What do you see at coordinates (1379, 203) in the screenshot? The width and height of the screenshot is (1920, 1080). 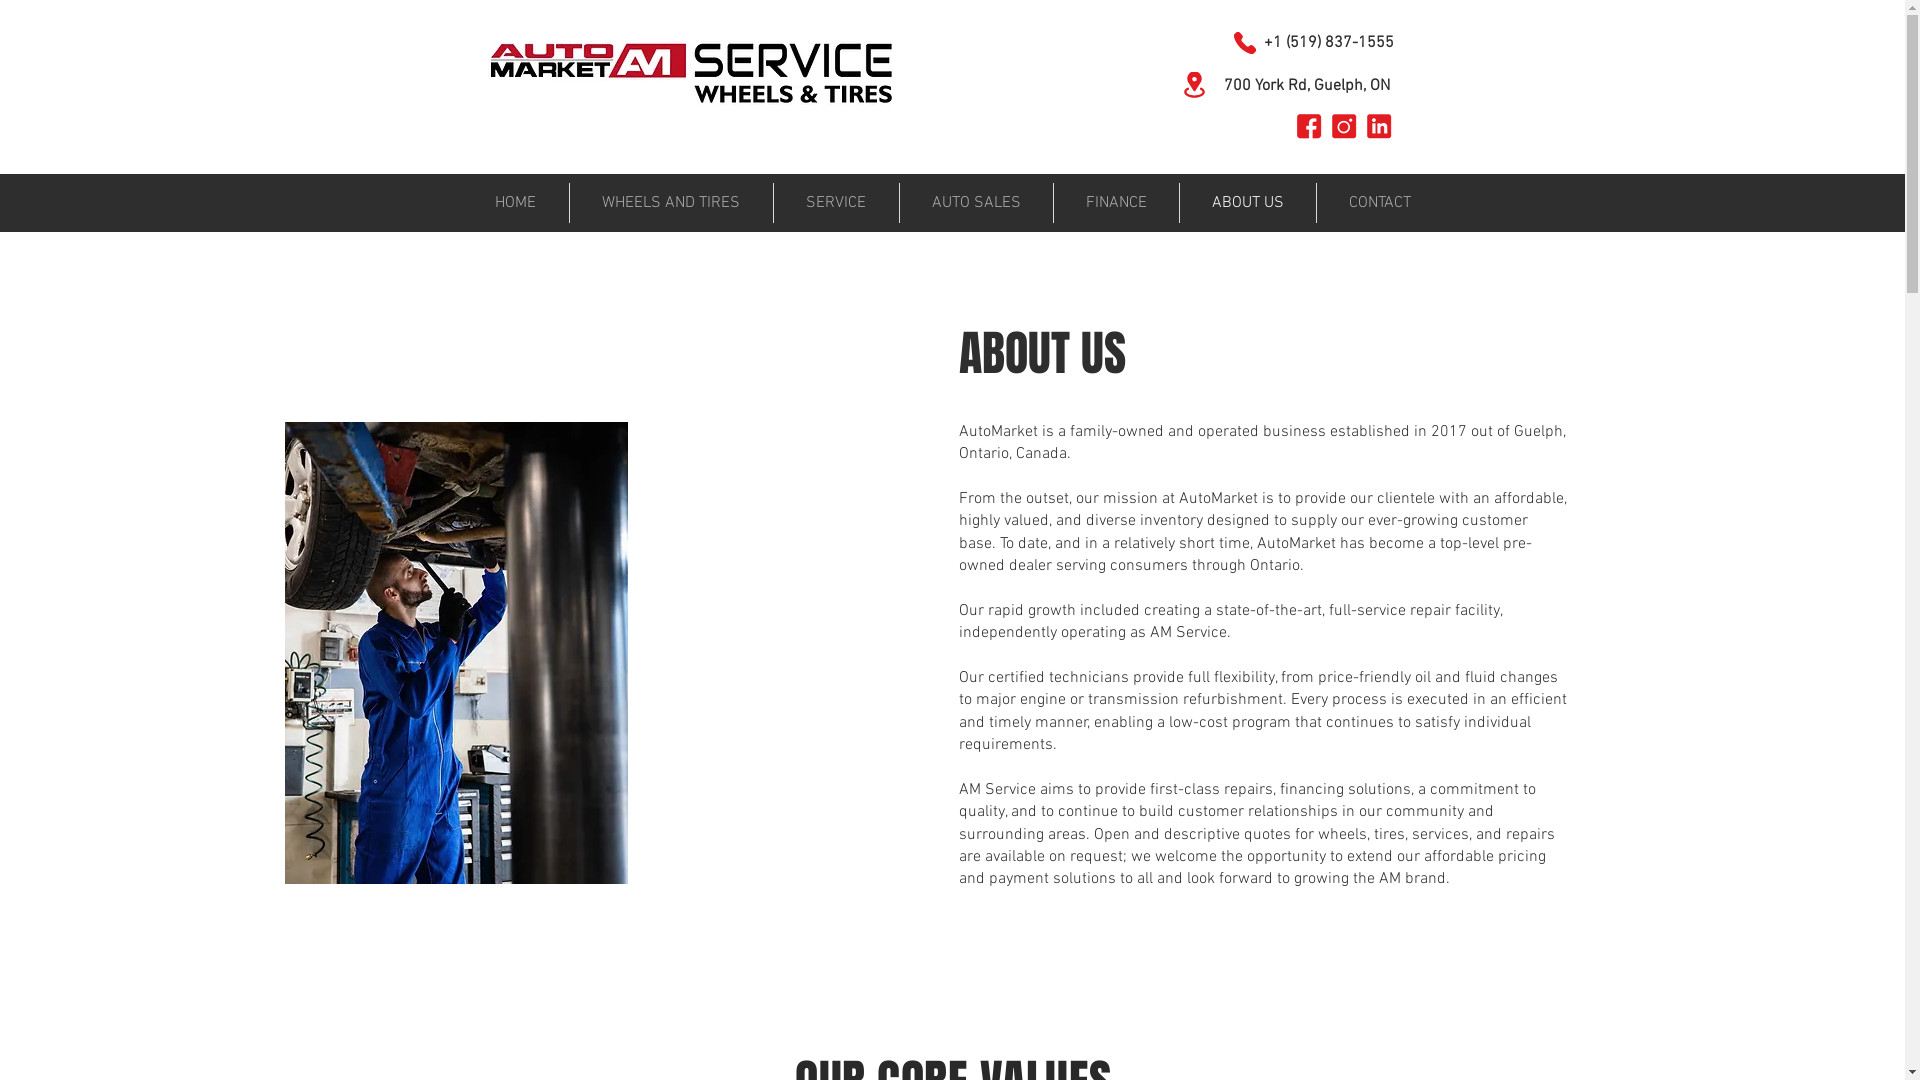 I see `CONTACT` at bounding box center [1379, 203].